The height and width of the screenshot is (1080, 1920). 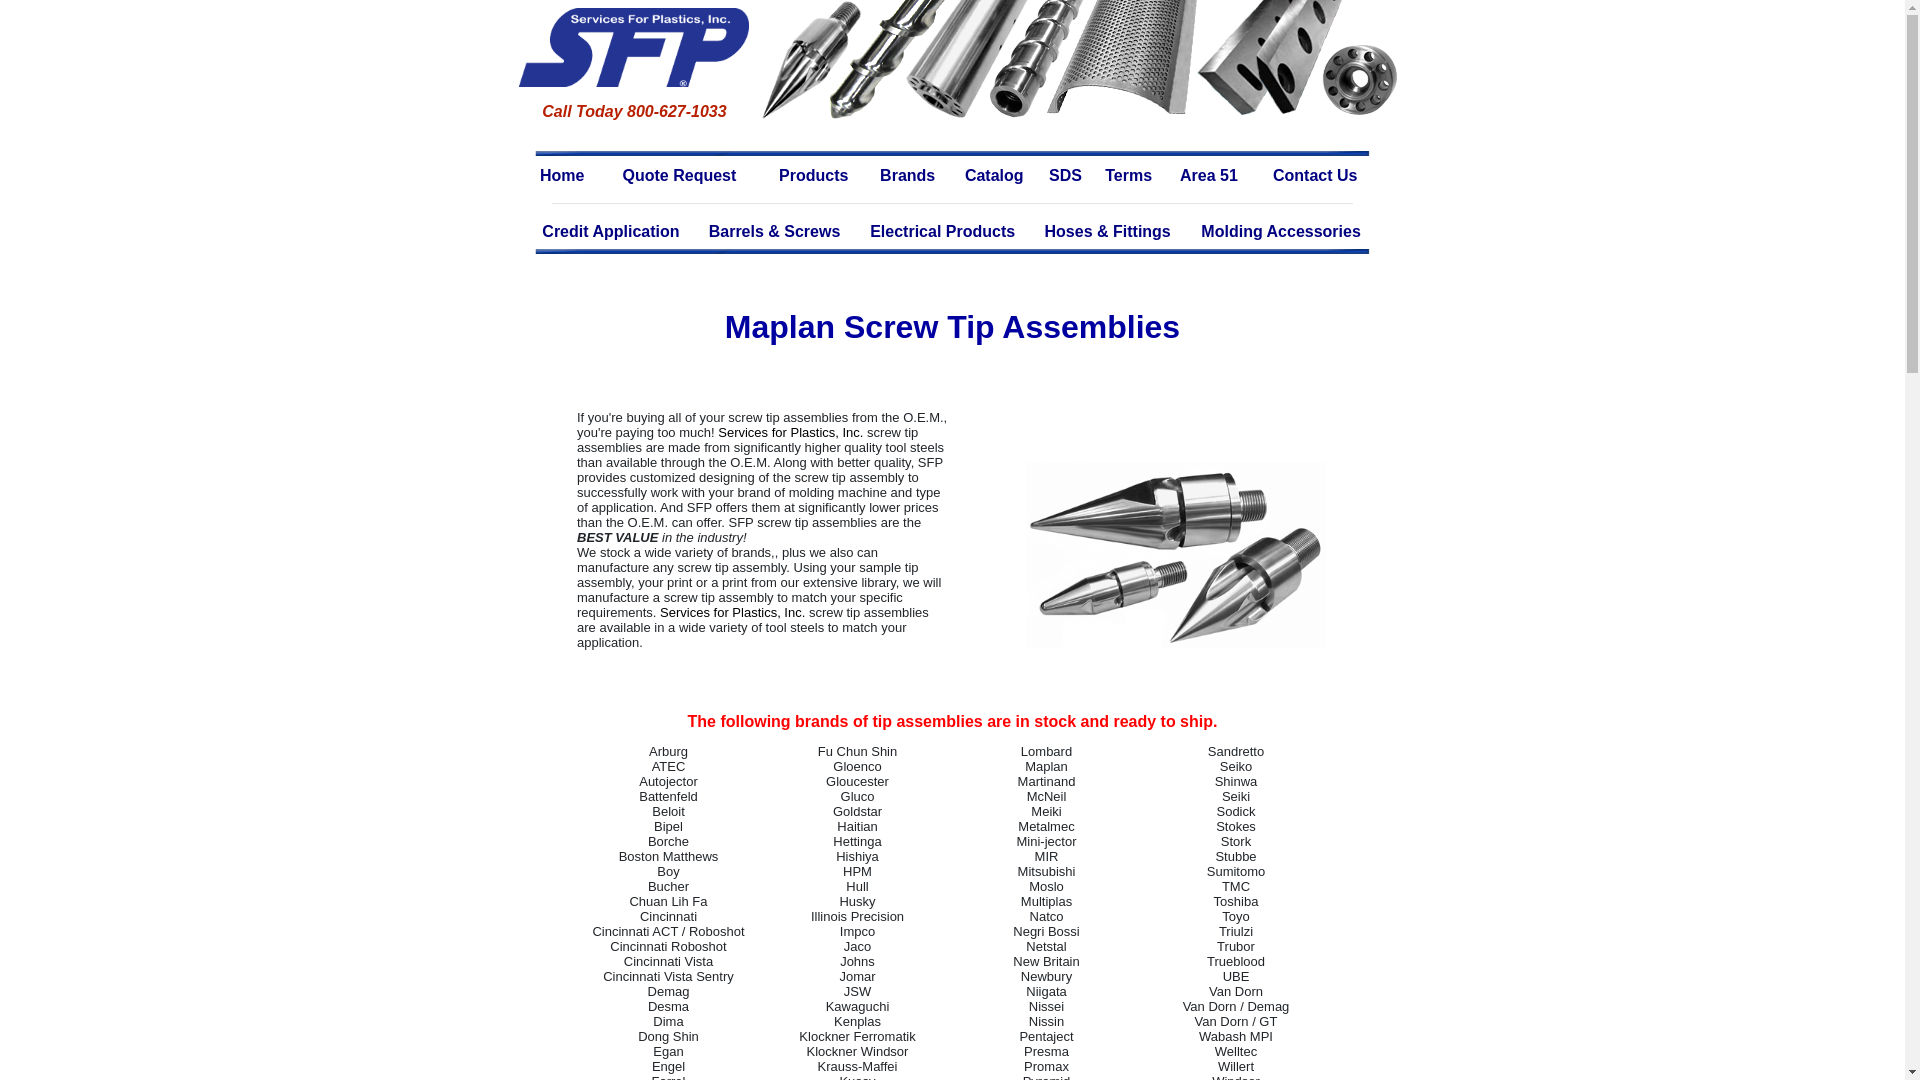 What do you see at coordinates (994, 176) in the screenshot?
I see `Catalog` at bounding box center [994, 176].